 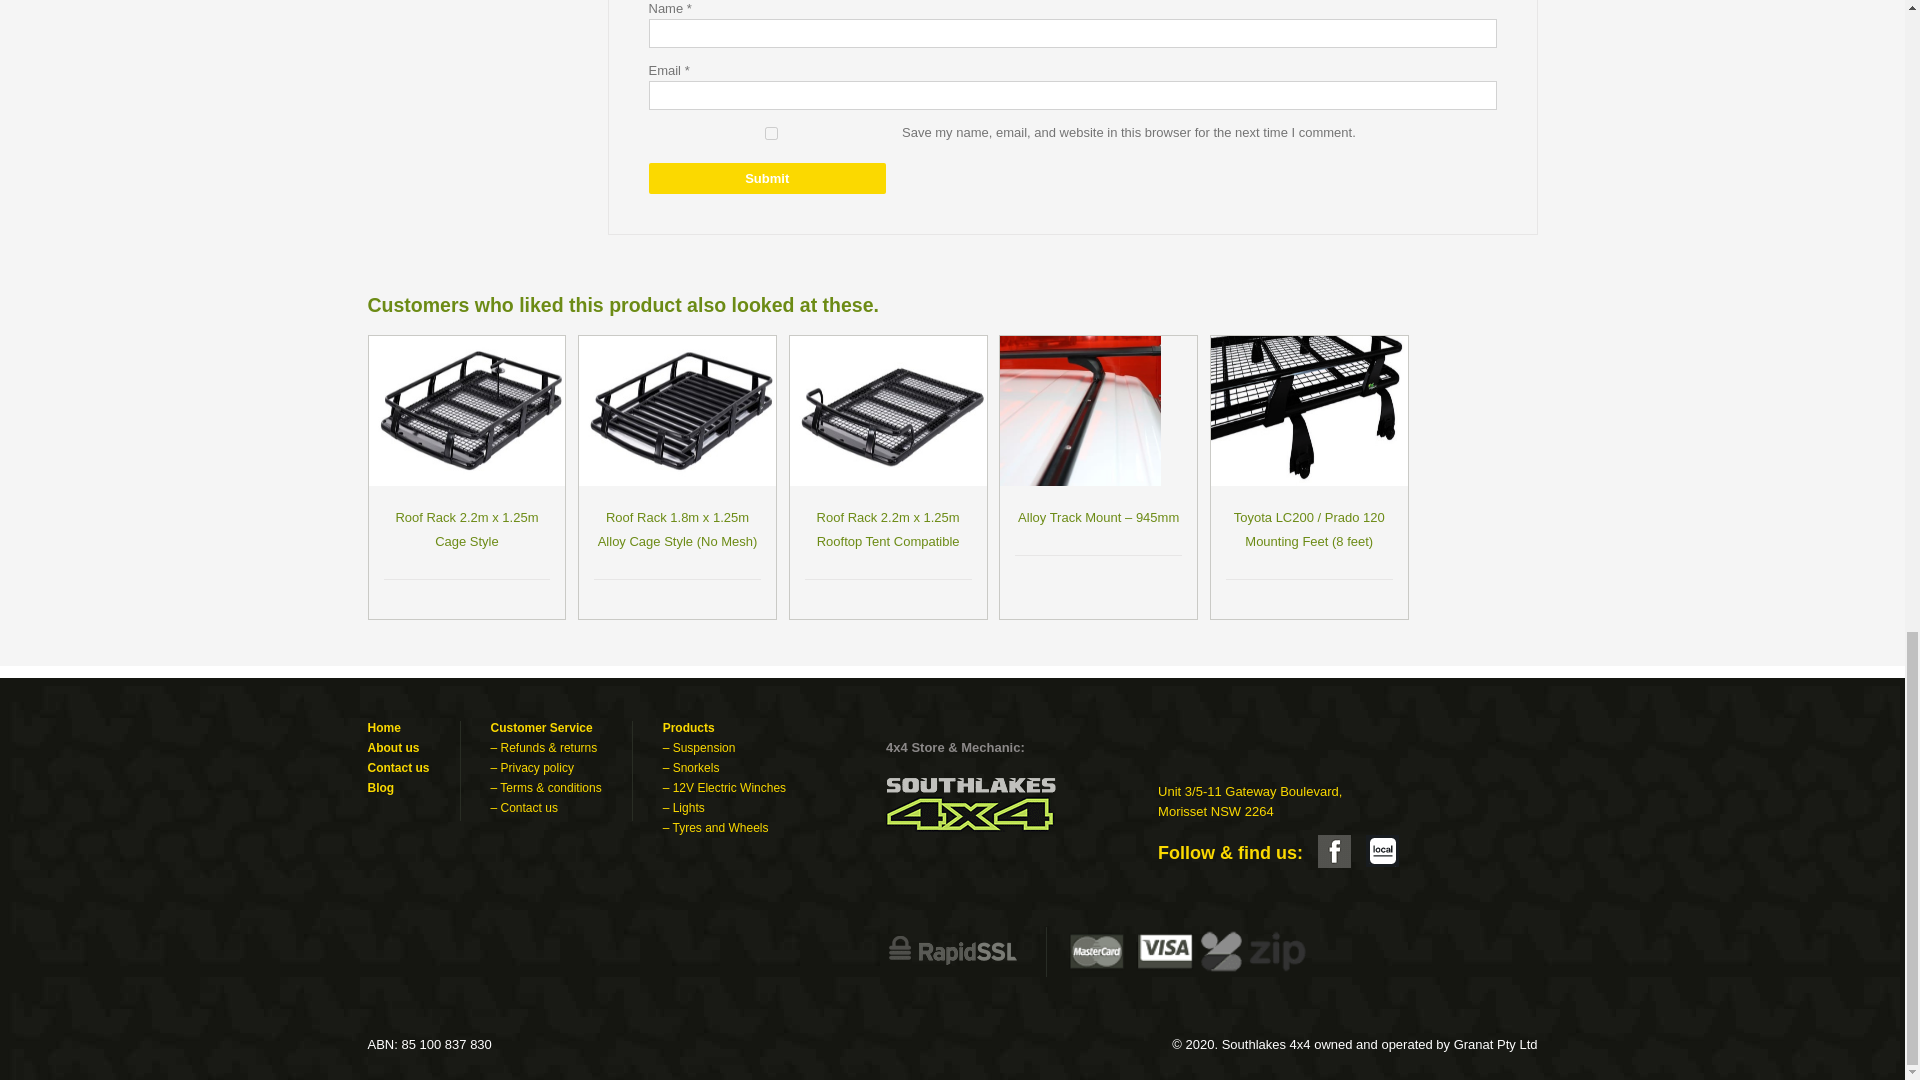 What do you see at coordinates (770, 134) in the screenshot?
I see `yes` at bounding box center [770, 134].